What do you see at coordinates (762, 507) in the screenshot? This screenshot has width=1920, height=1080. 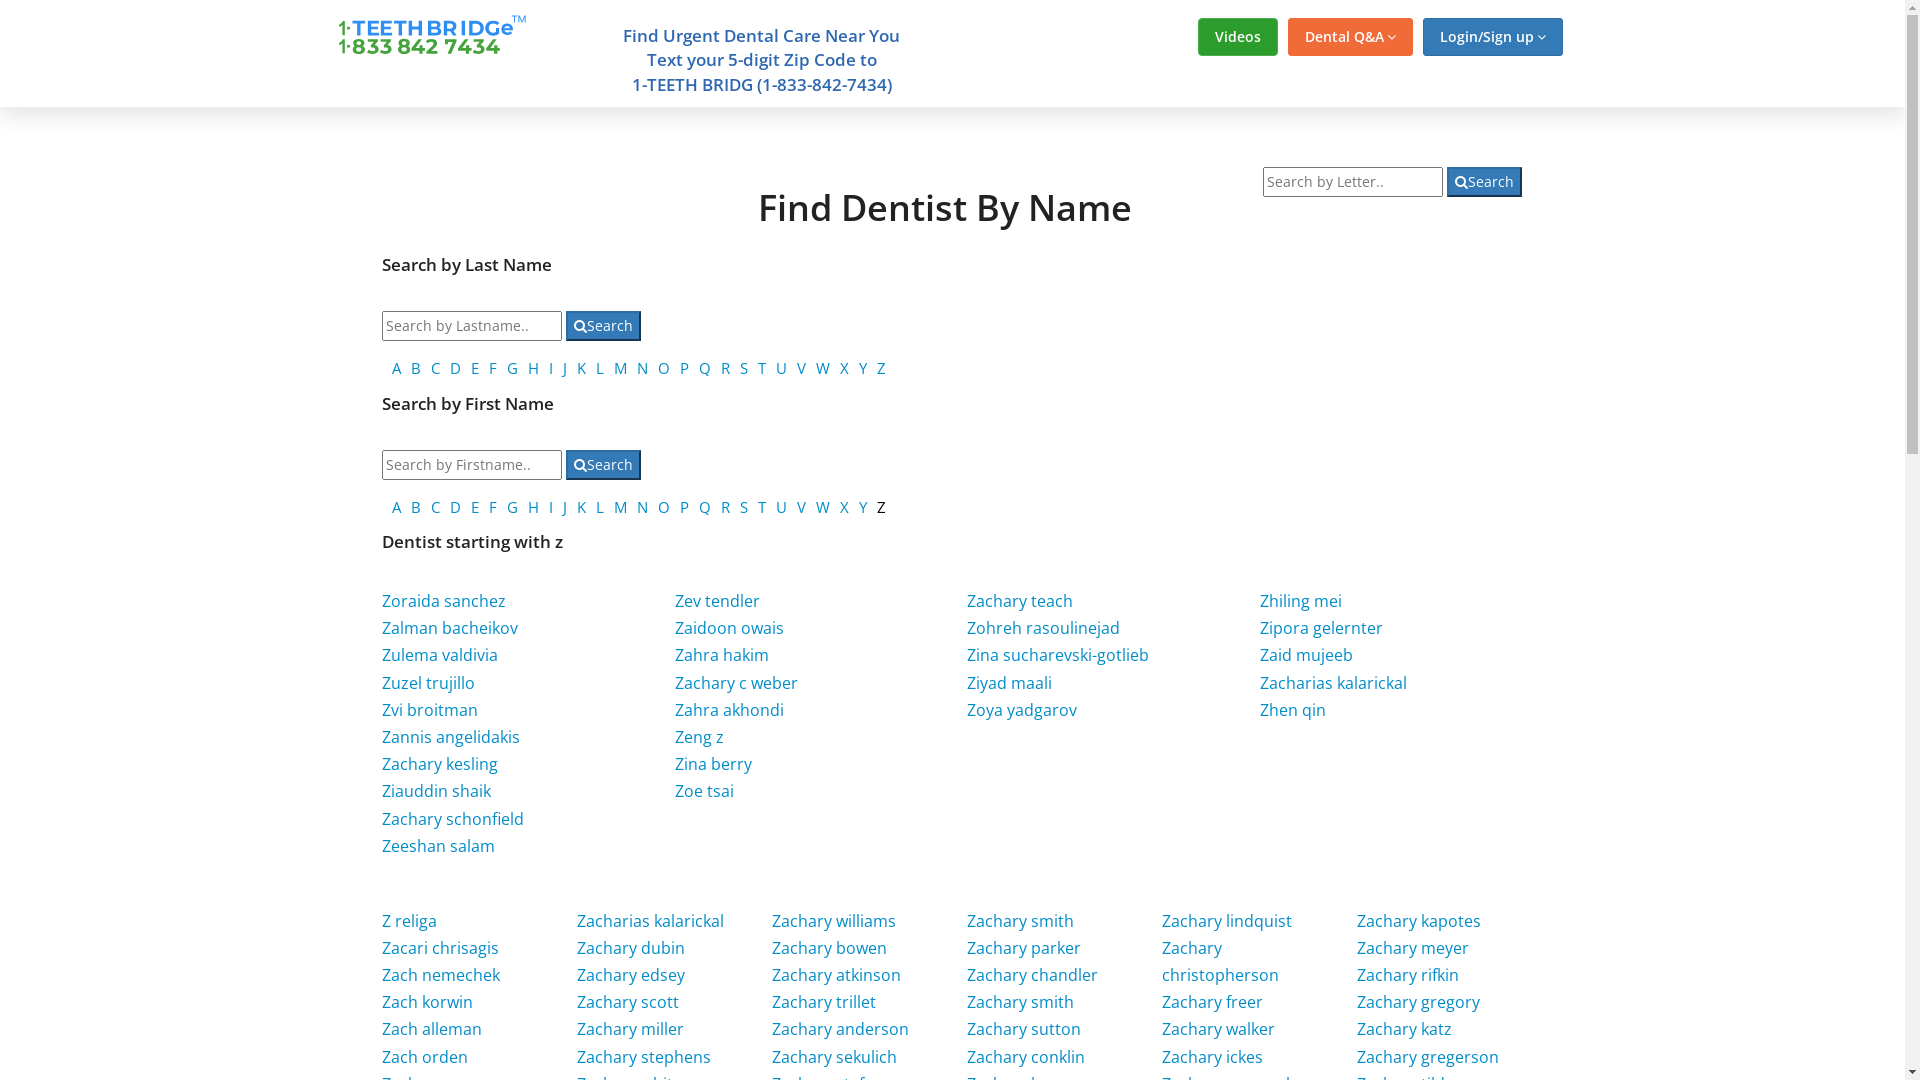 I see `T` at bounding box center [762, 507].